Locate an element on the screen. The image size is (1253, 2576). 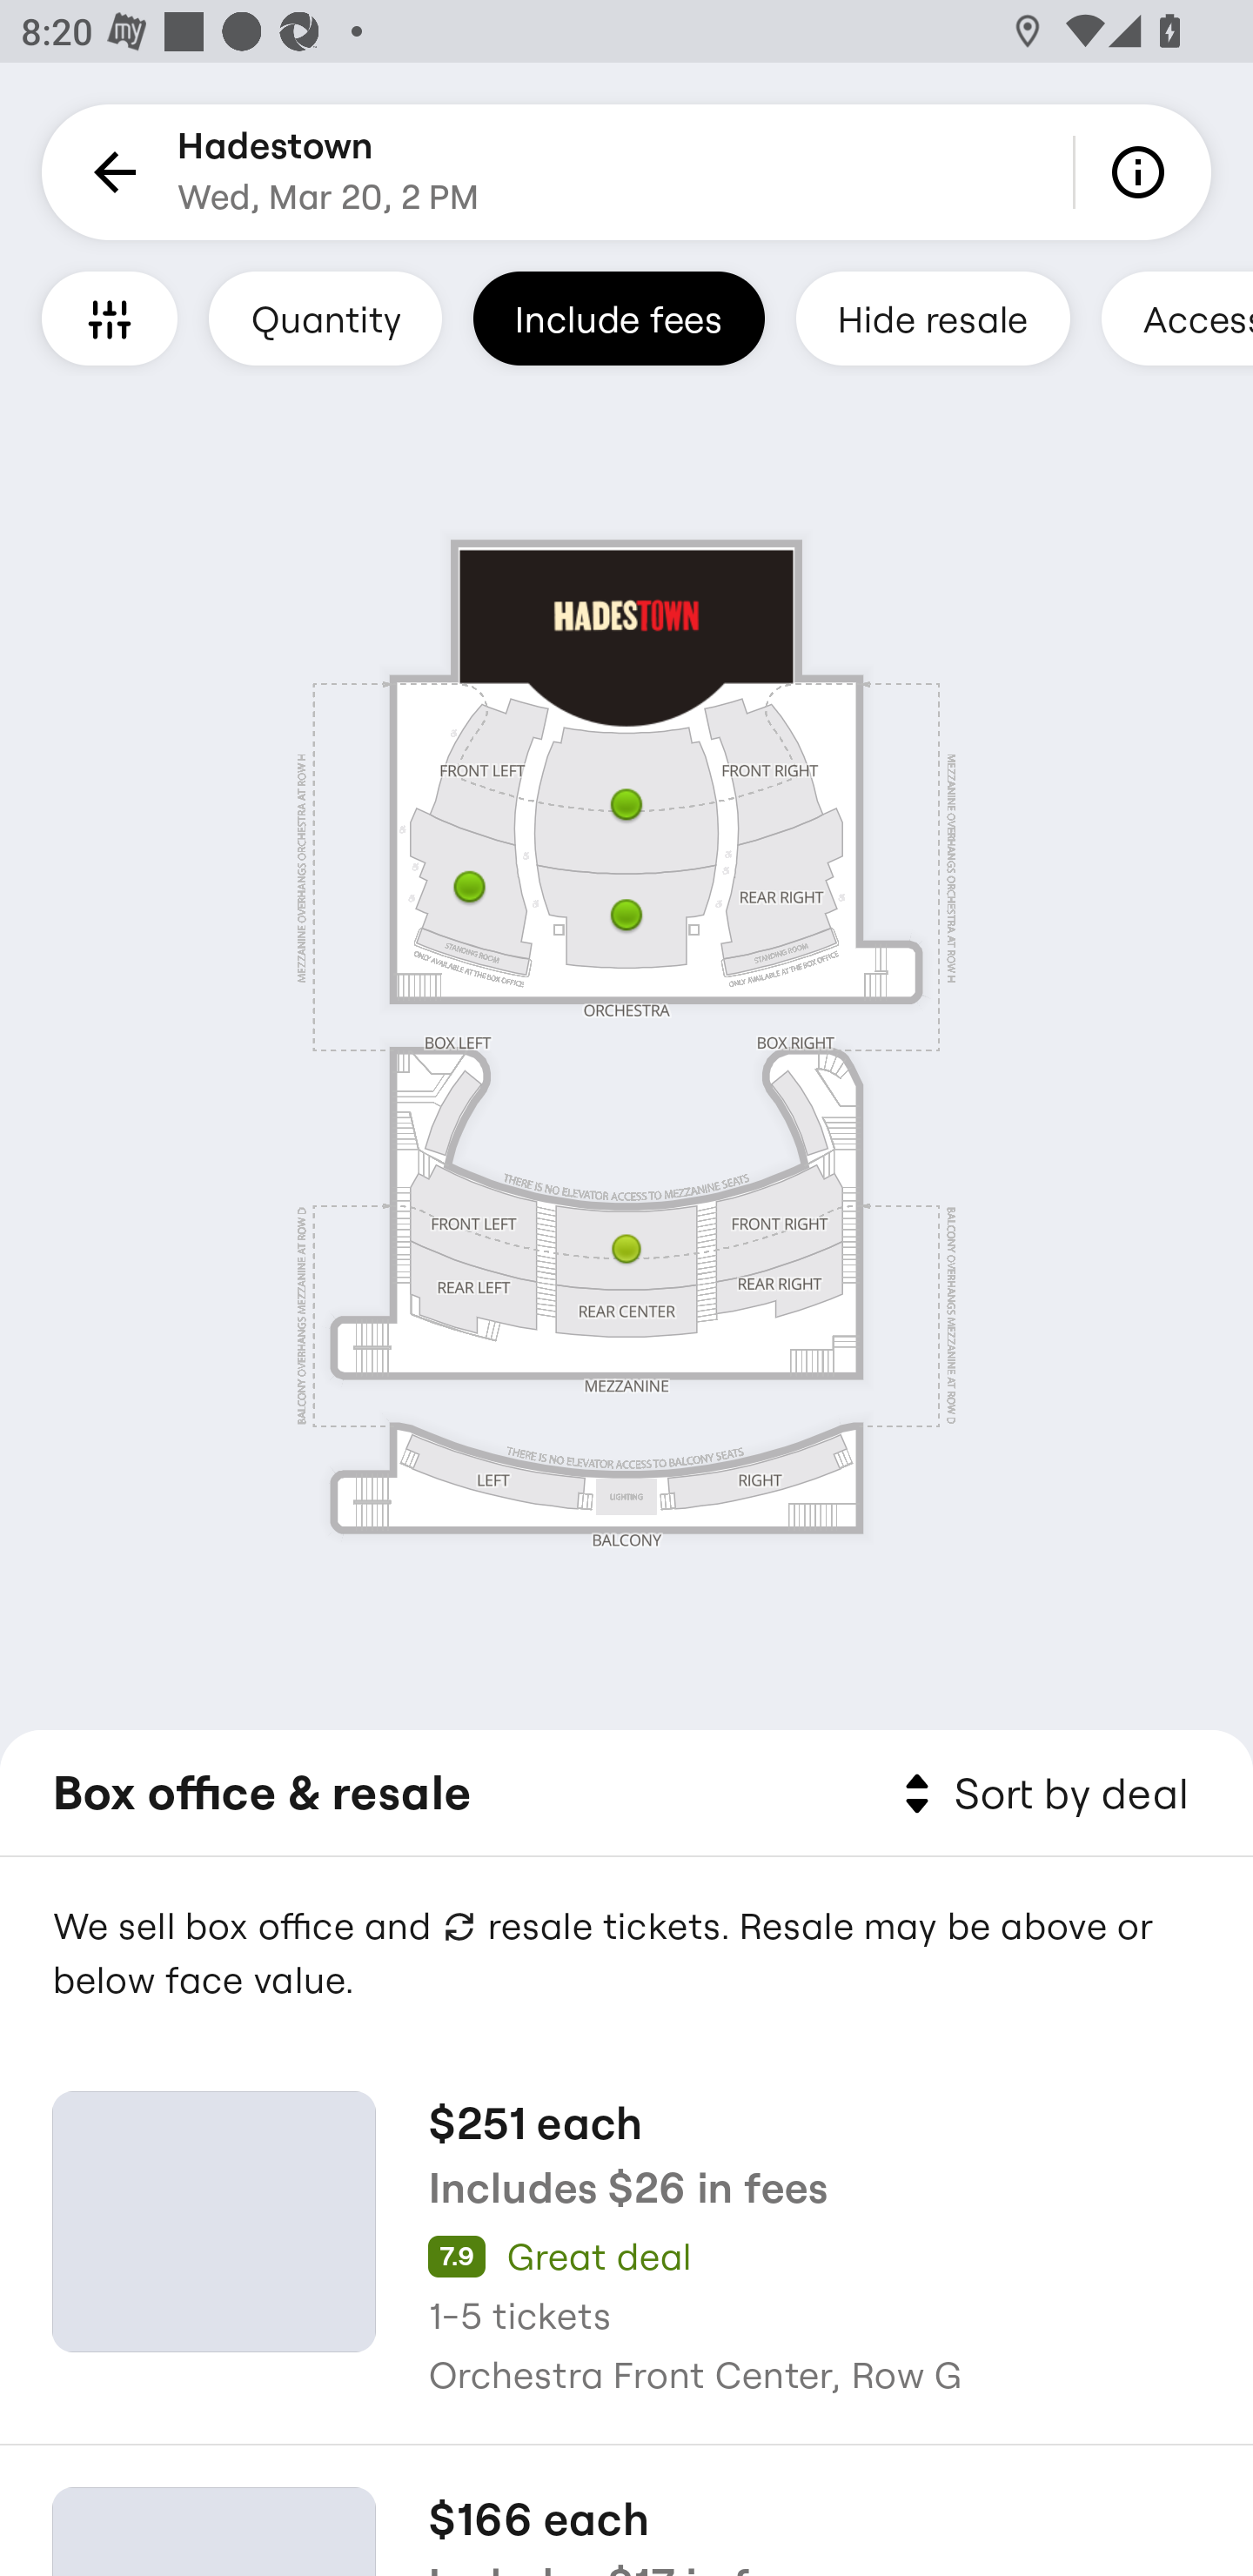
Sort by deal is located at coordinates (1041, 1794).